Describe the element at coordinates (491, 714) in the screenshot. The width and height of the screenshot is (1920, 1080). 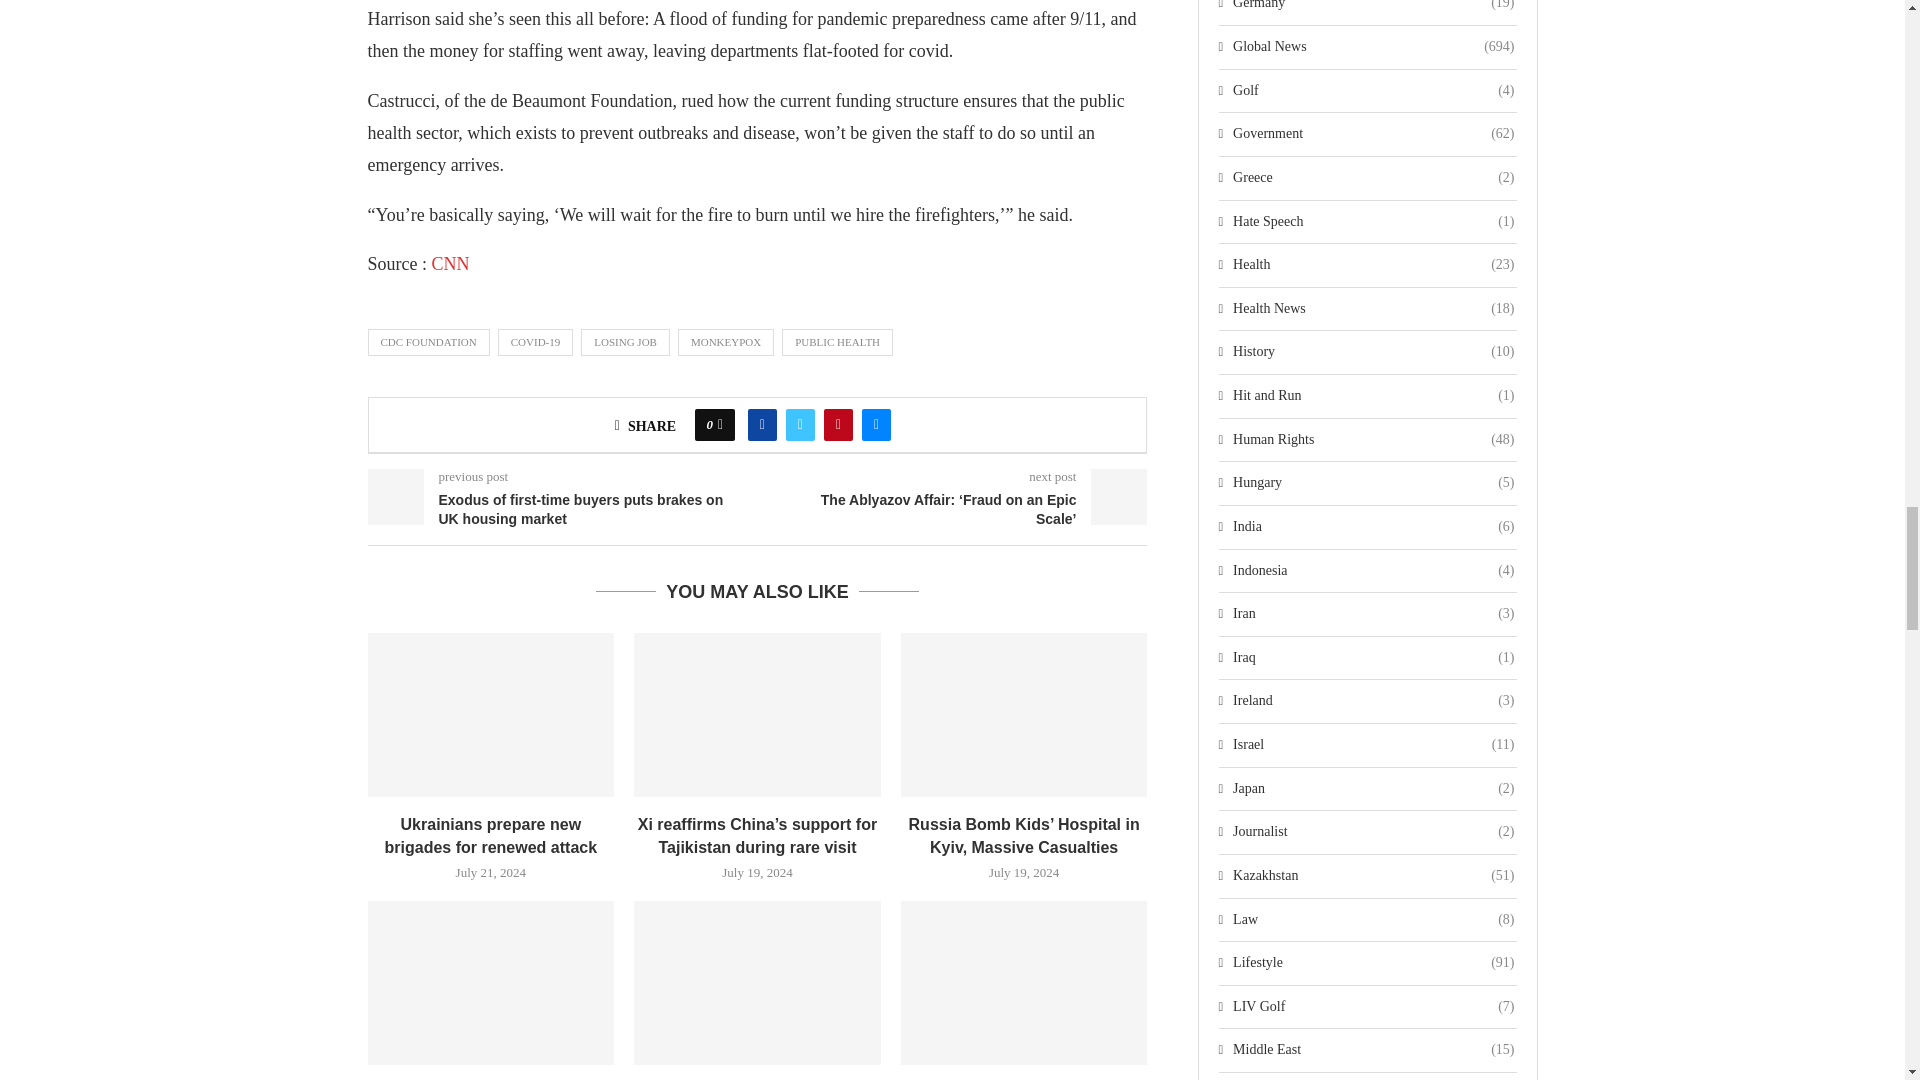
I see `Ukrainians prepare new brigades for renewed attack` at that location.